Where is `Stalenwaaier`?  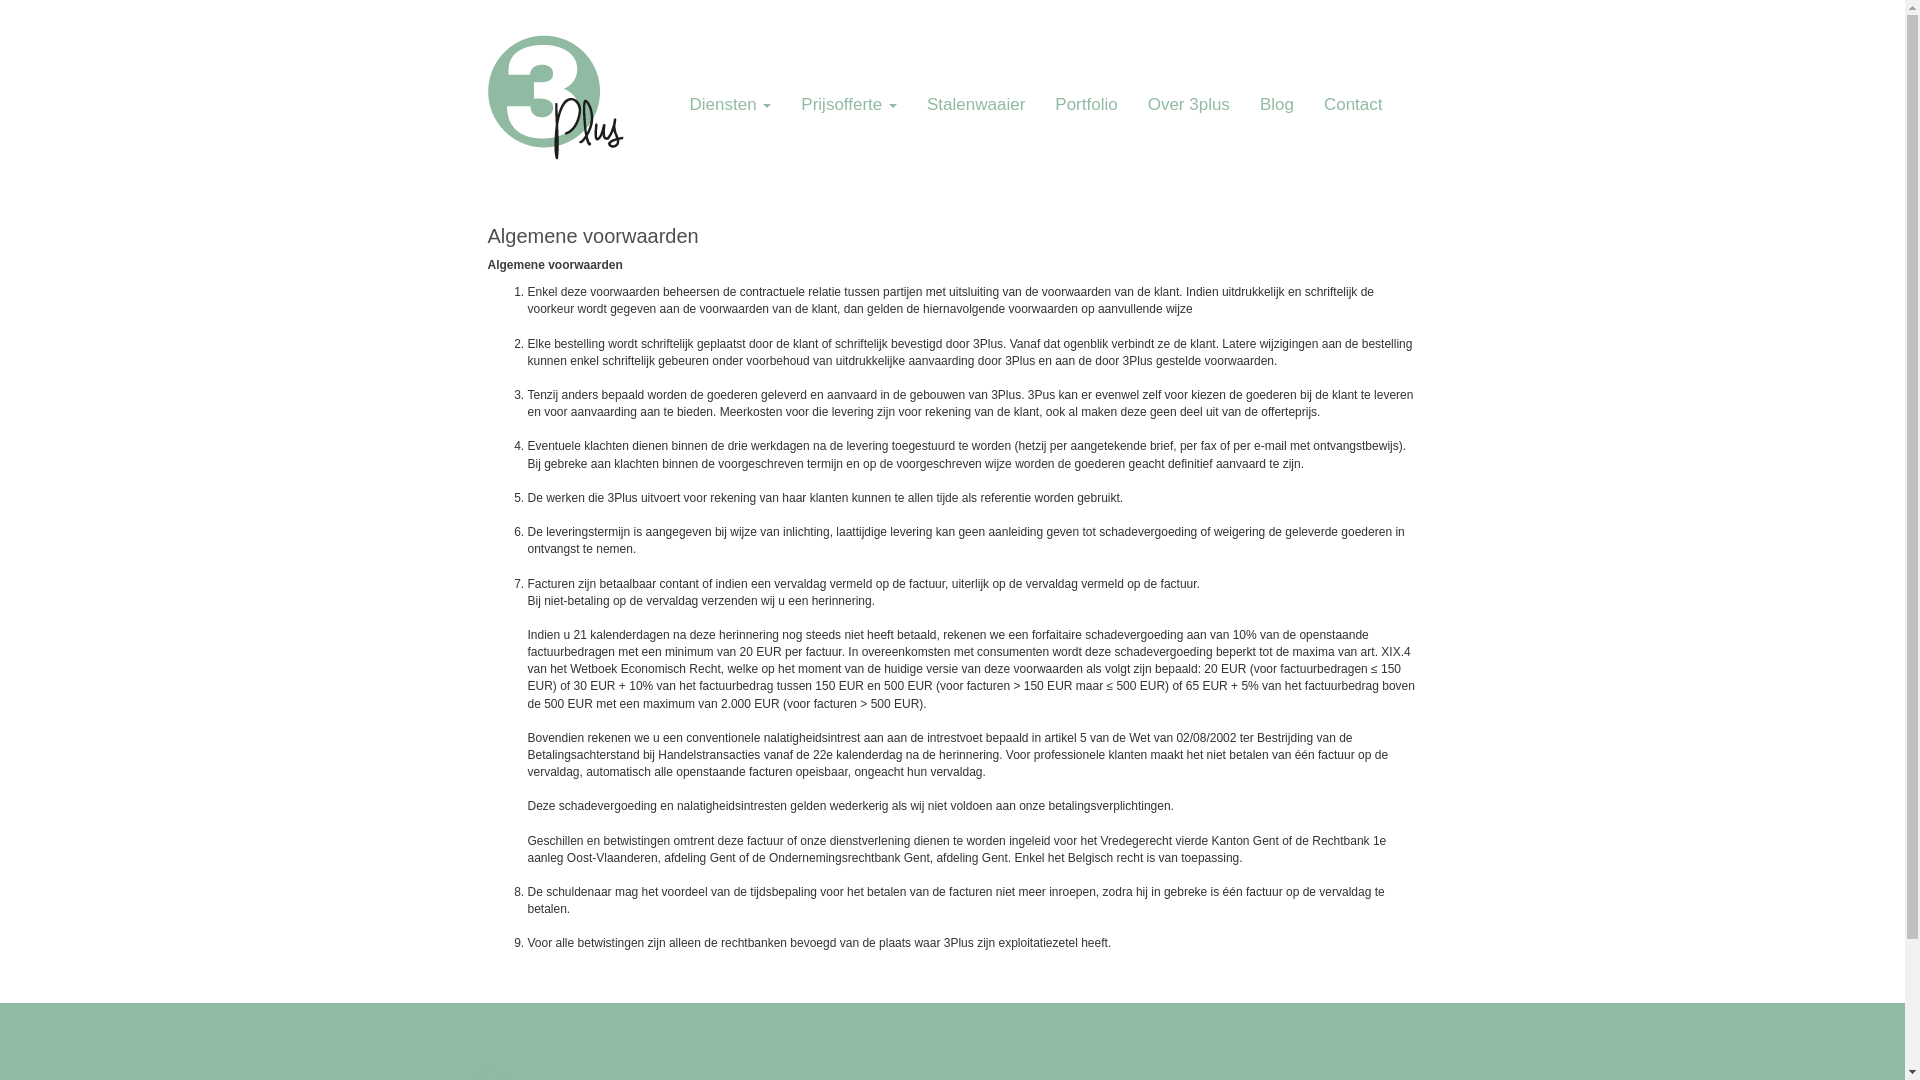
Stalenwaaier is located at coordinates (976, 105).